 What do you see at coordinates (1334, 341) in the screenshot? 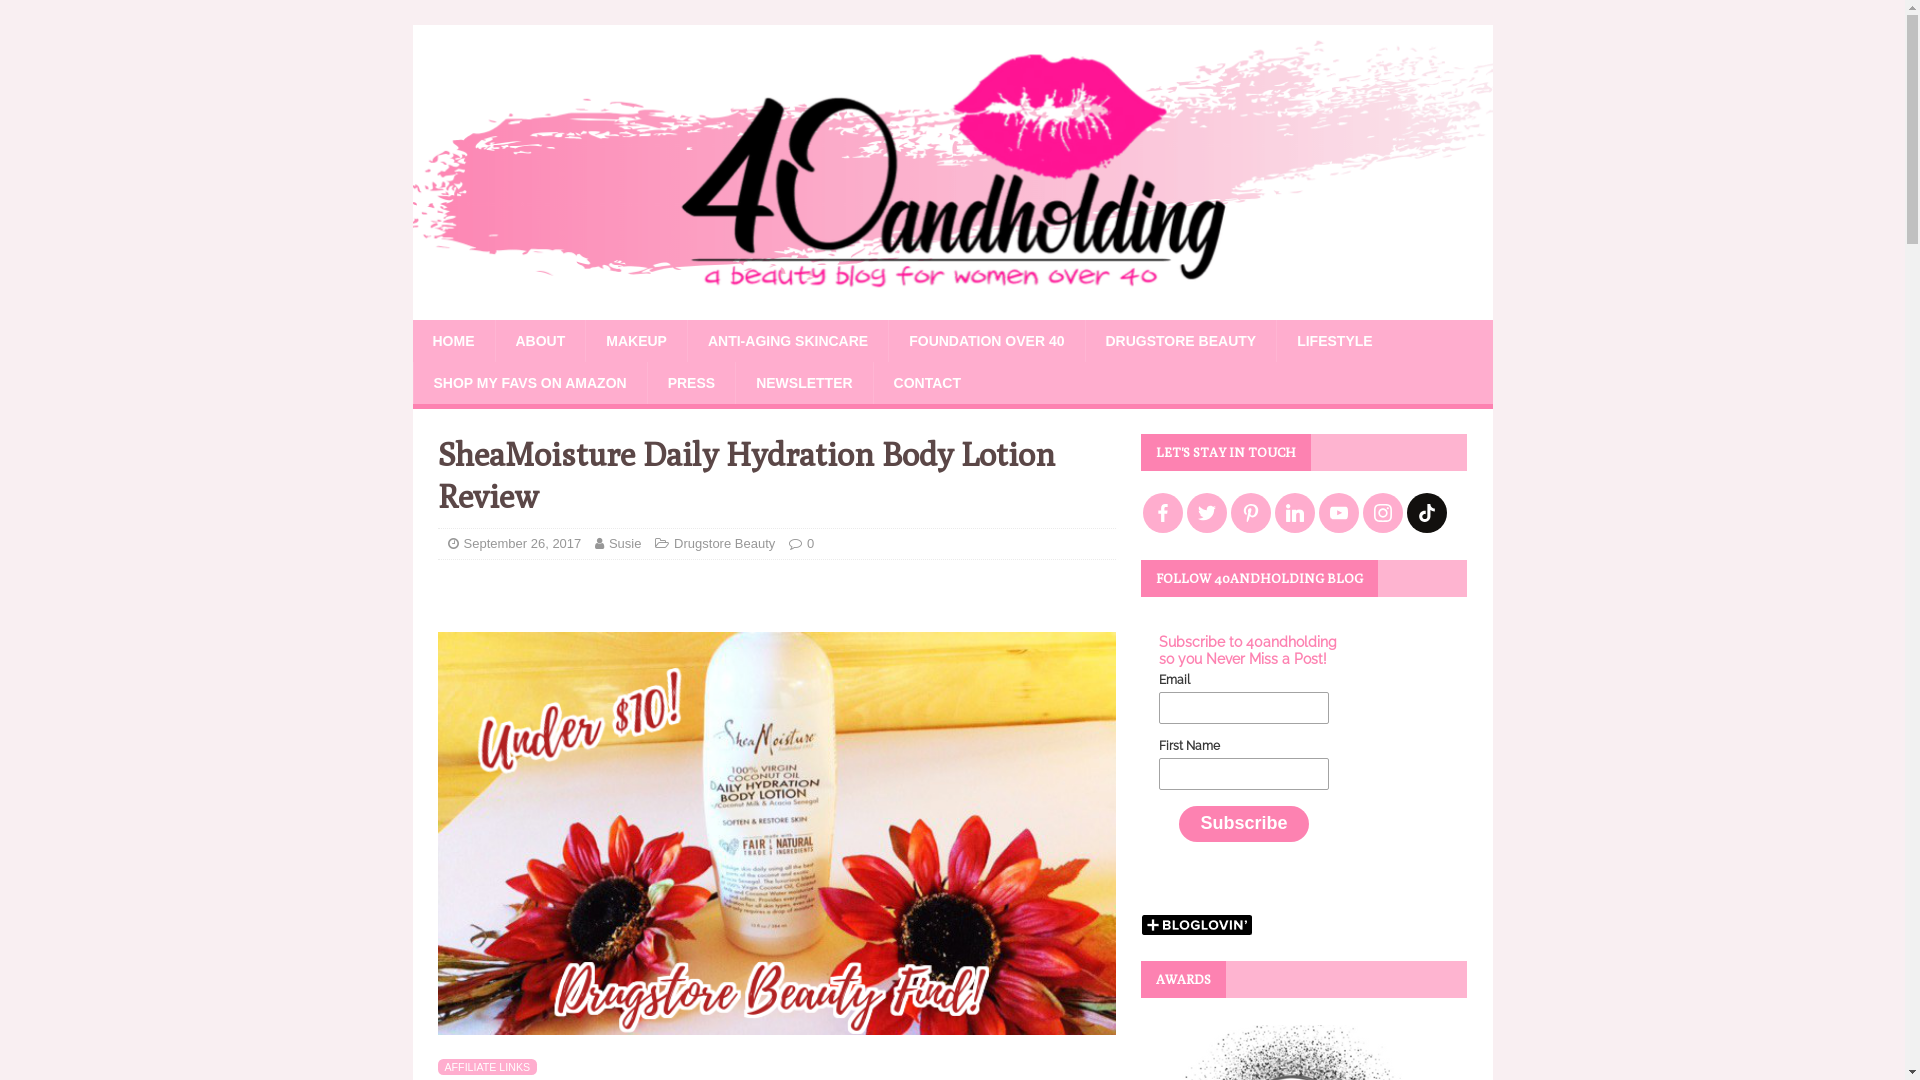
I see `LIFESTYLE` at bounding box center [1334, 341].